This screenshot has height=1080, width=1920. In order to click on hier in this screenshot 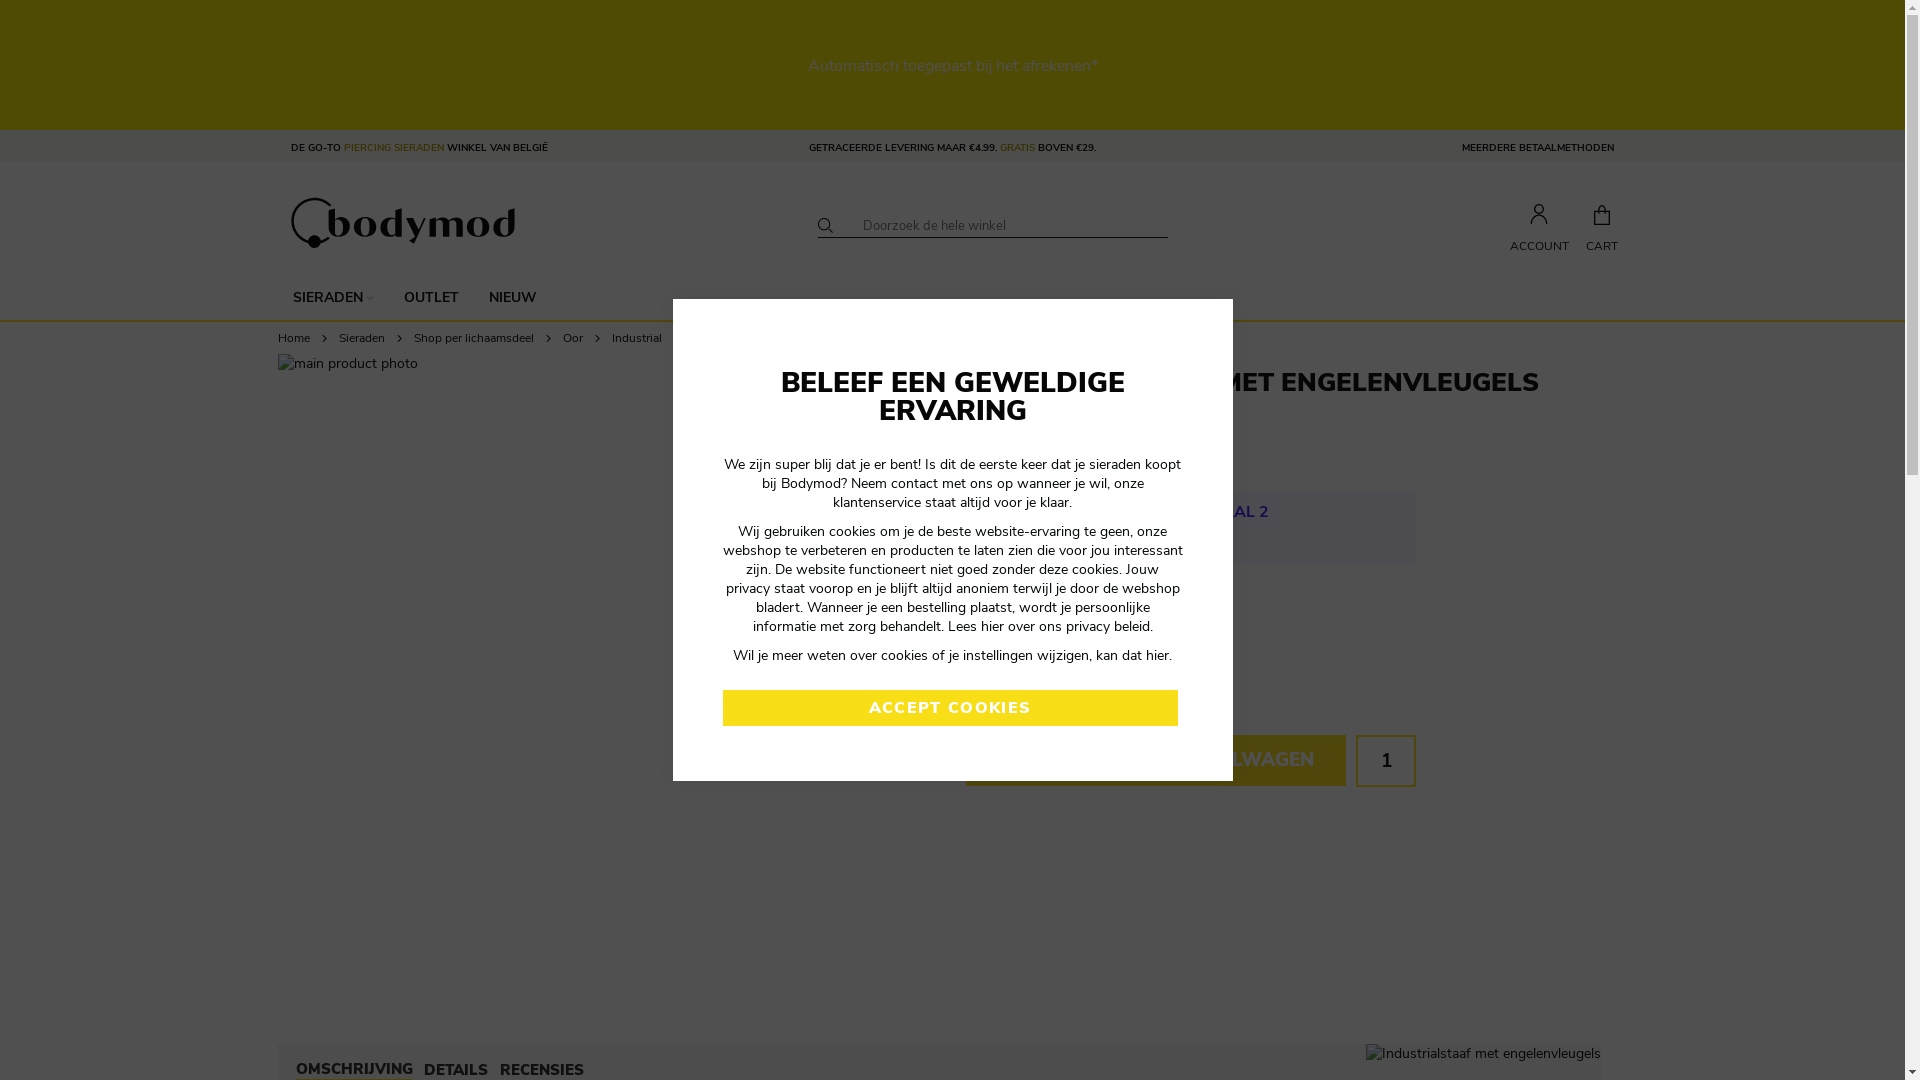, I will do `click(1158, 656)`.